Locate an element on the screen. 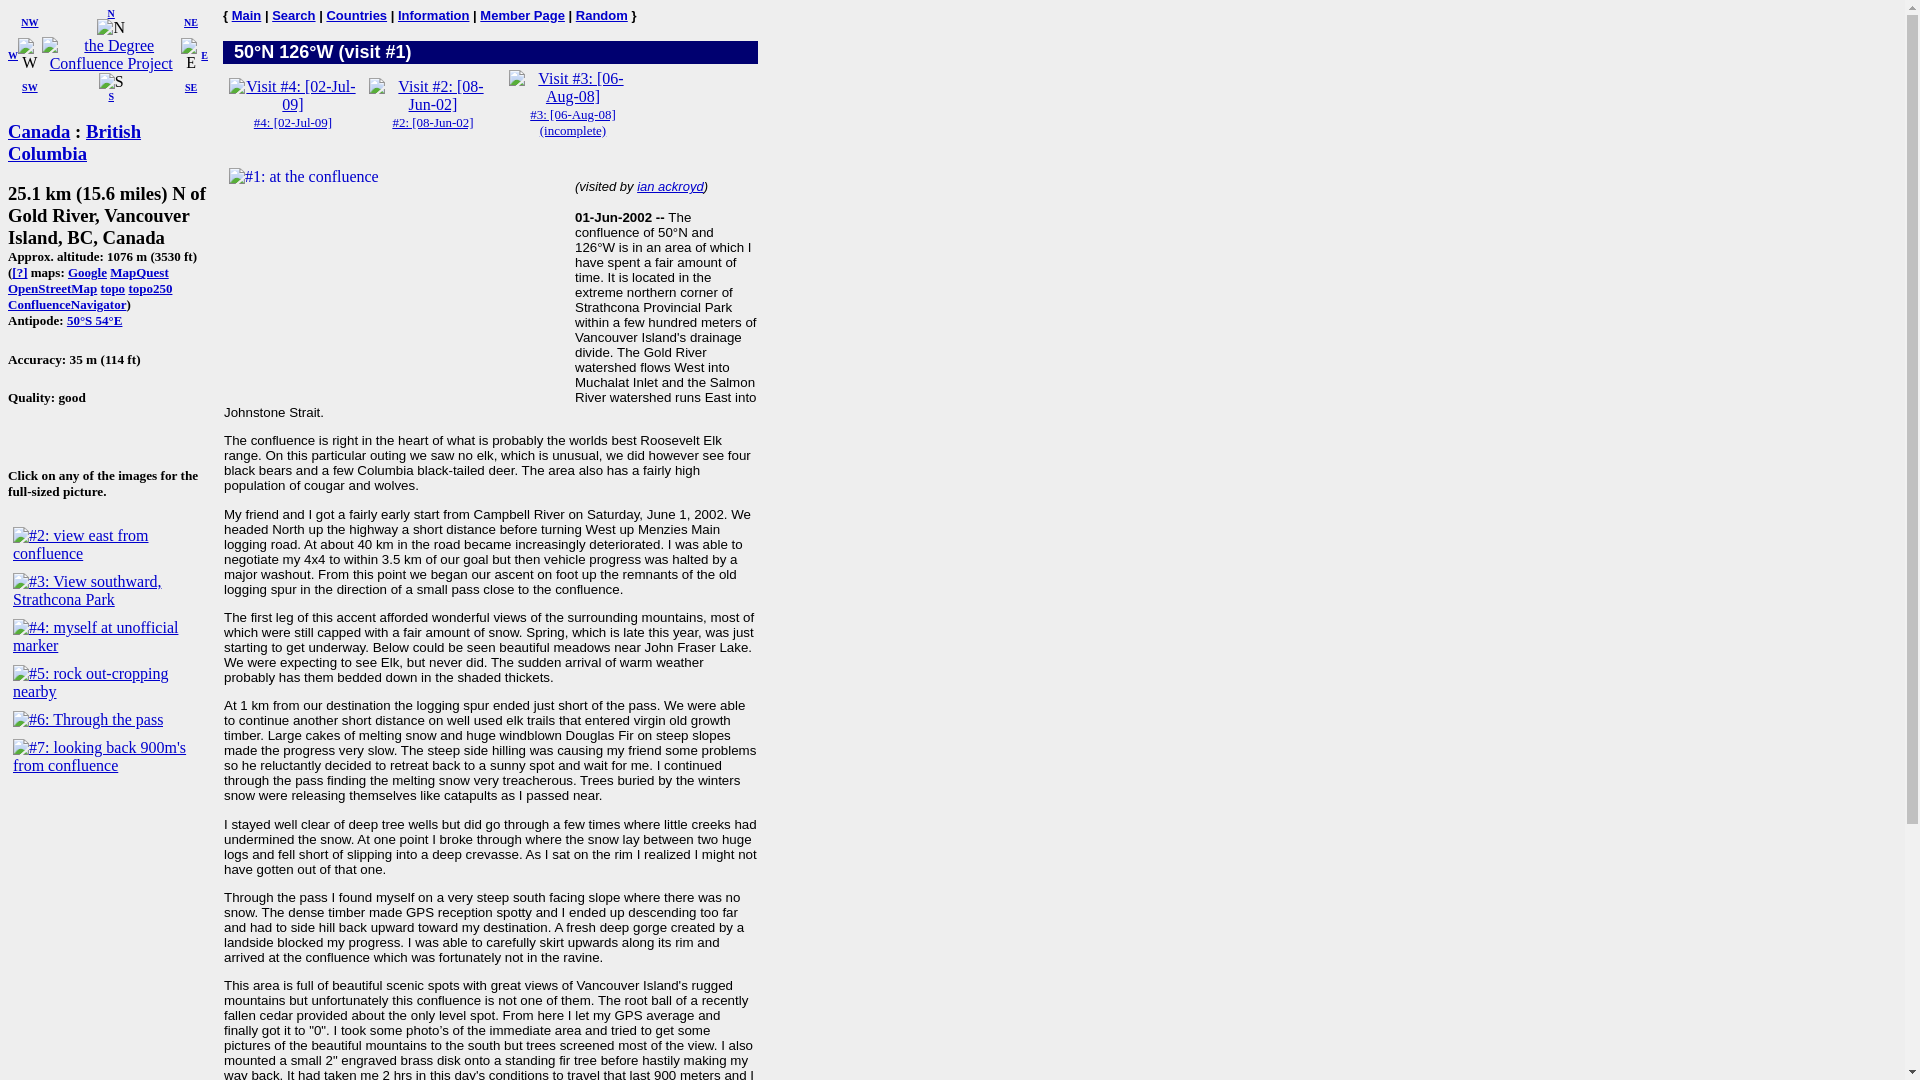 The height and width of the screenshot is (1080, 1920). Google is located at coordinates (87, 272).